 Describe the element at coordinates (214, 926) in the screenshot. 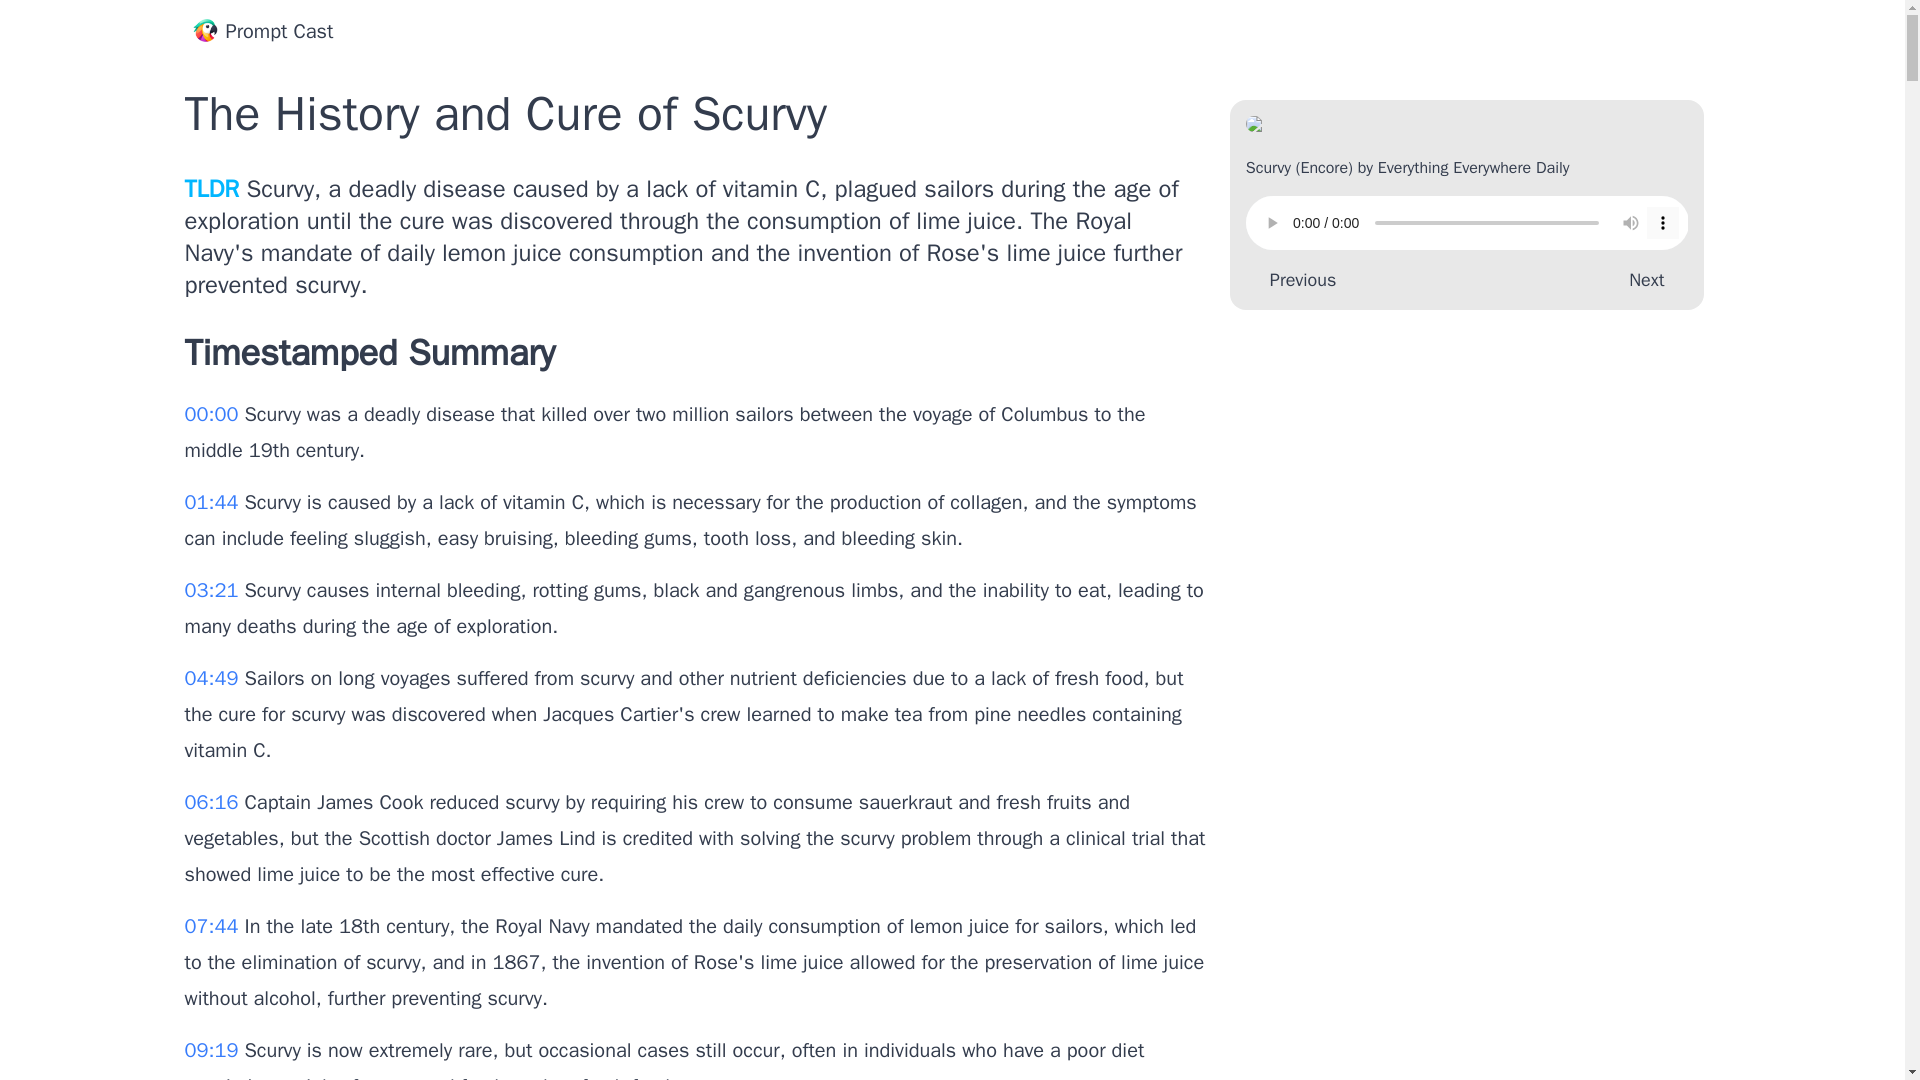

I see `07:44` at that location.